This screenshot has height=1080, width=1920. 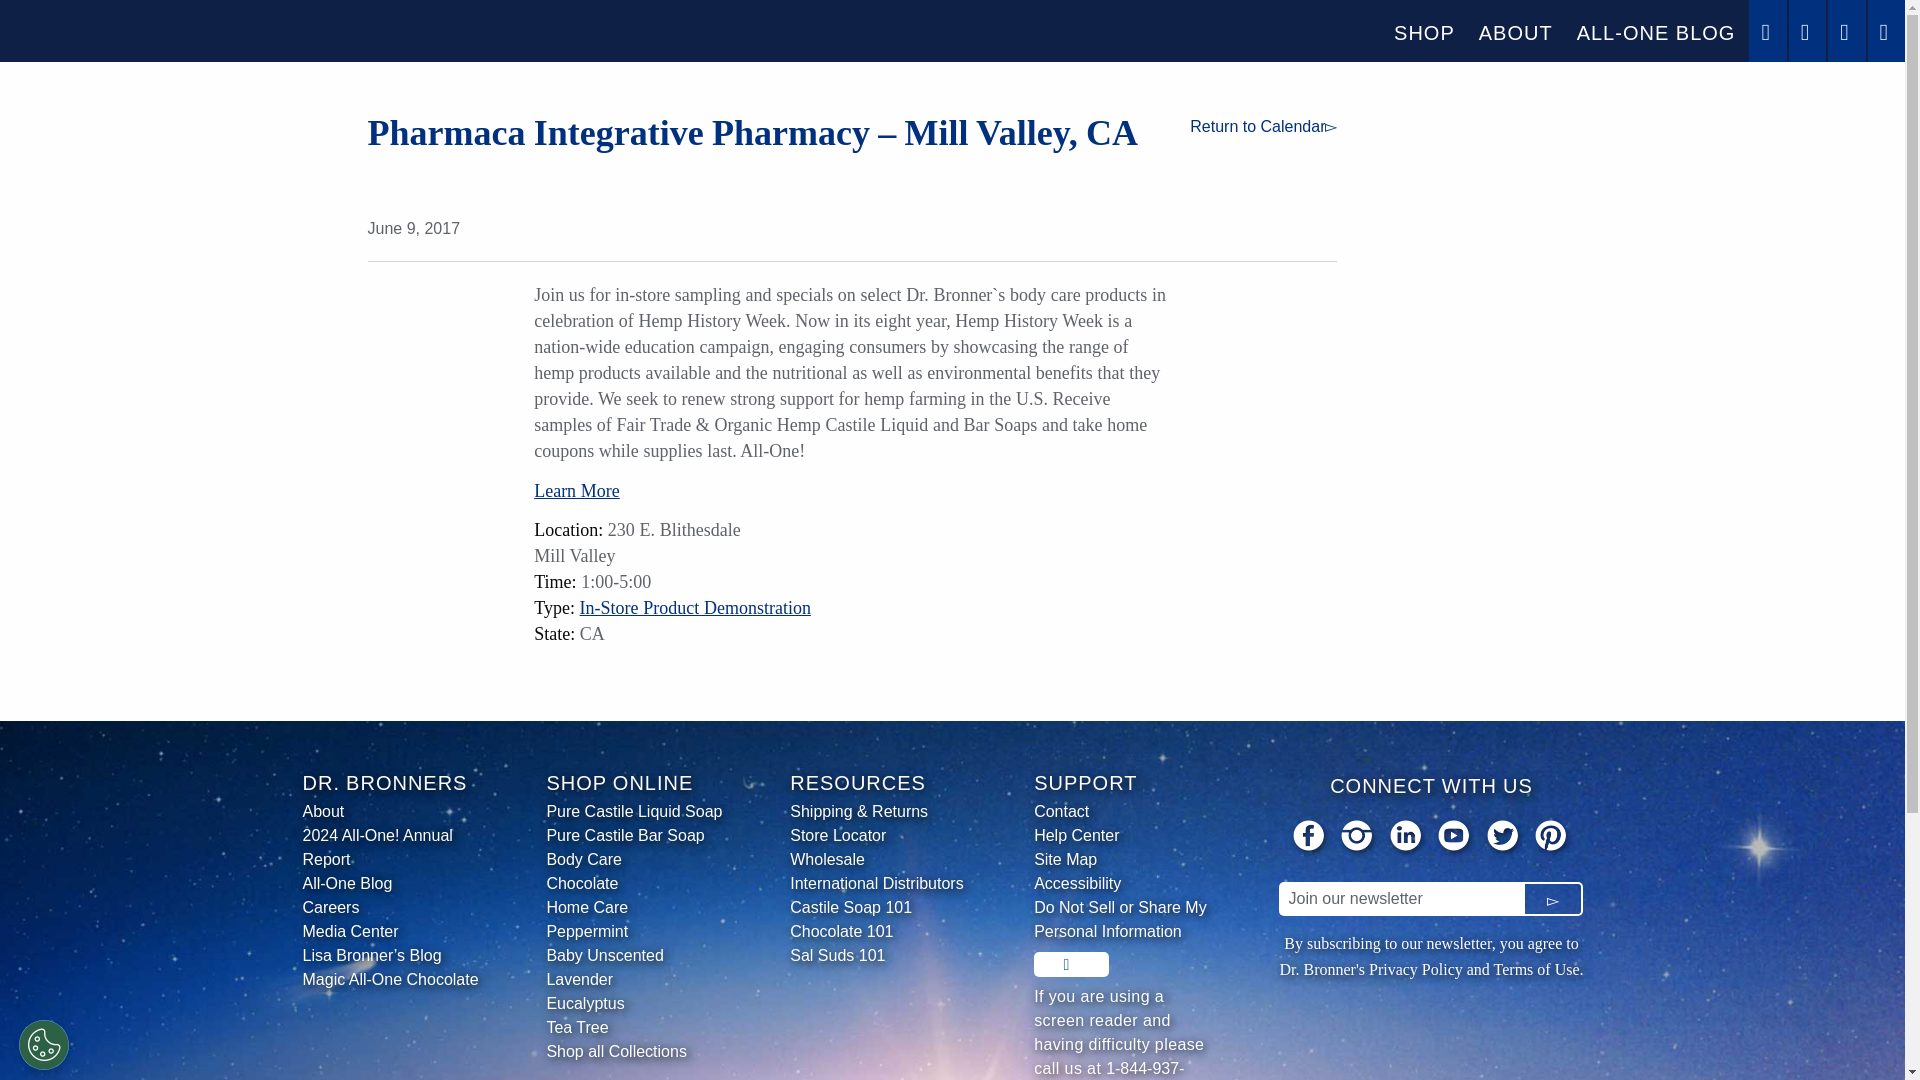 I want to click on Shop all Collections, so click(x=636, y=1052).